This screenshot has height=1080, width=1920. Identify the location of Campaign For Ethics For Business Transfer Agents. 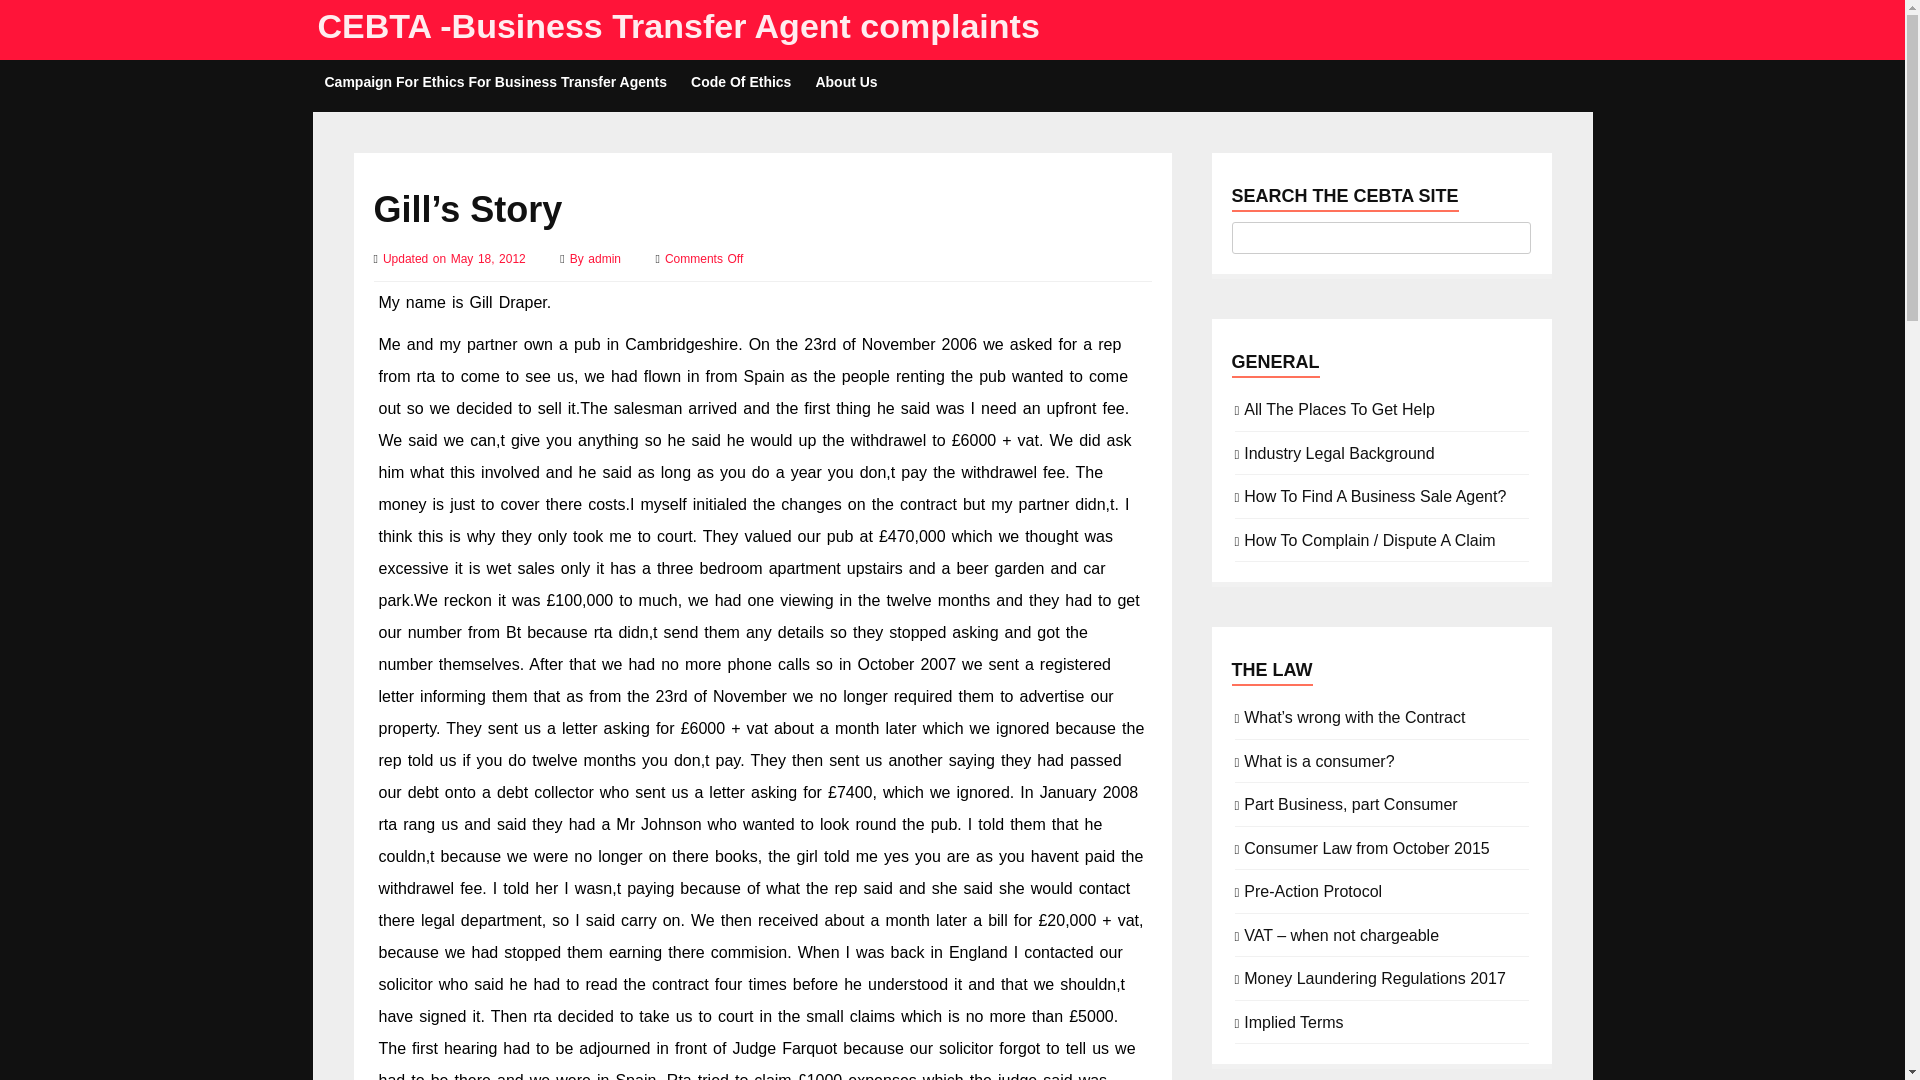
(495, 82).